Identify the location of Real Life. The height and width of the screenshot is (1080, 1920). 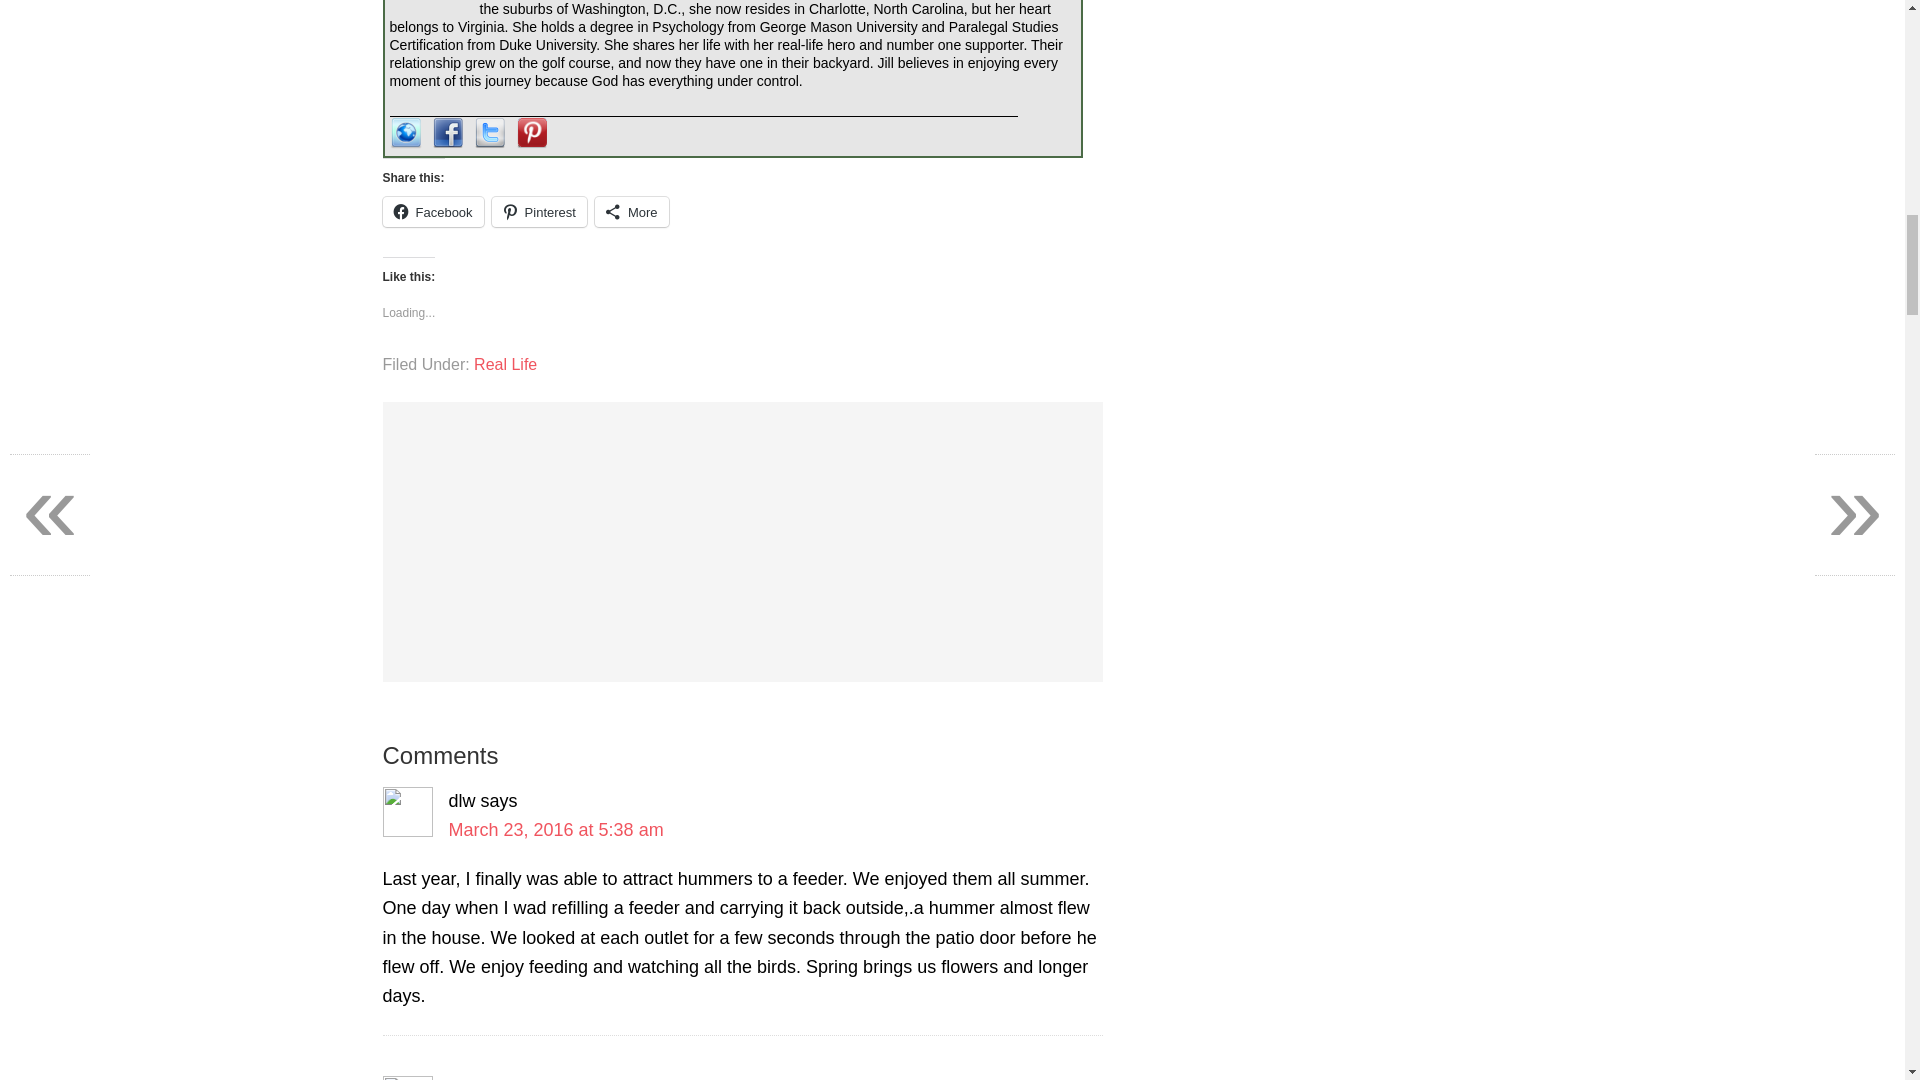
(506, 364).